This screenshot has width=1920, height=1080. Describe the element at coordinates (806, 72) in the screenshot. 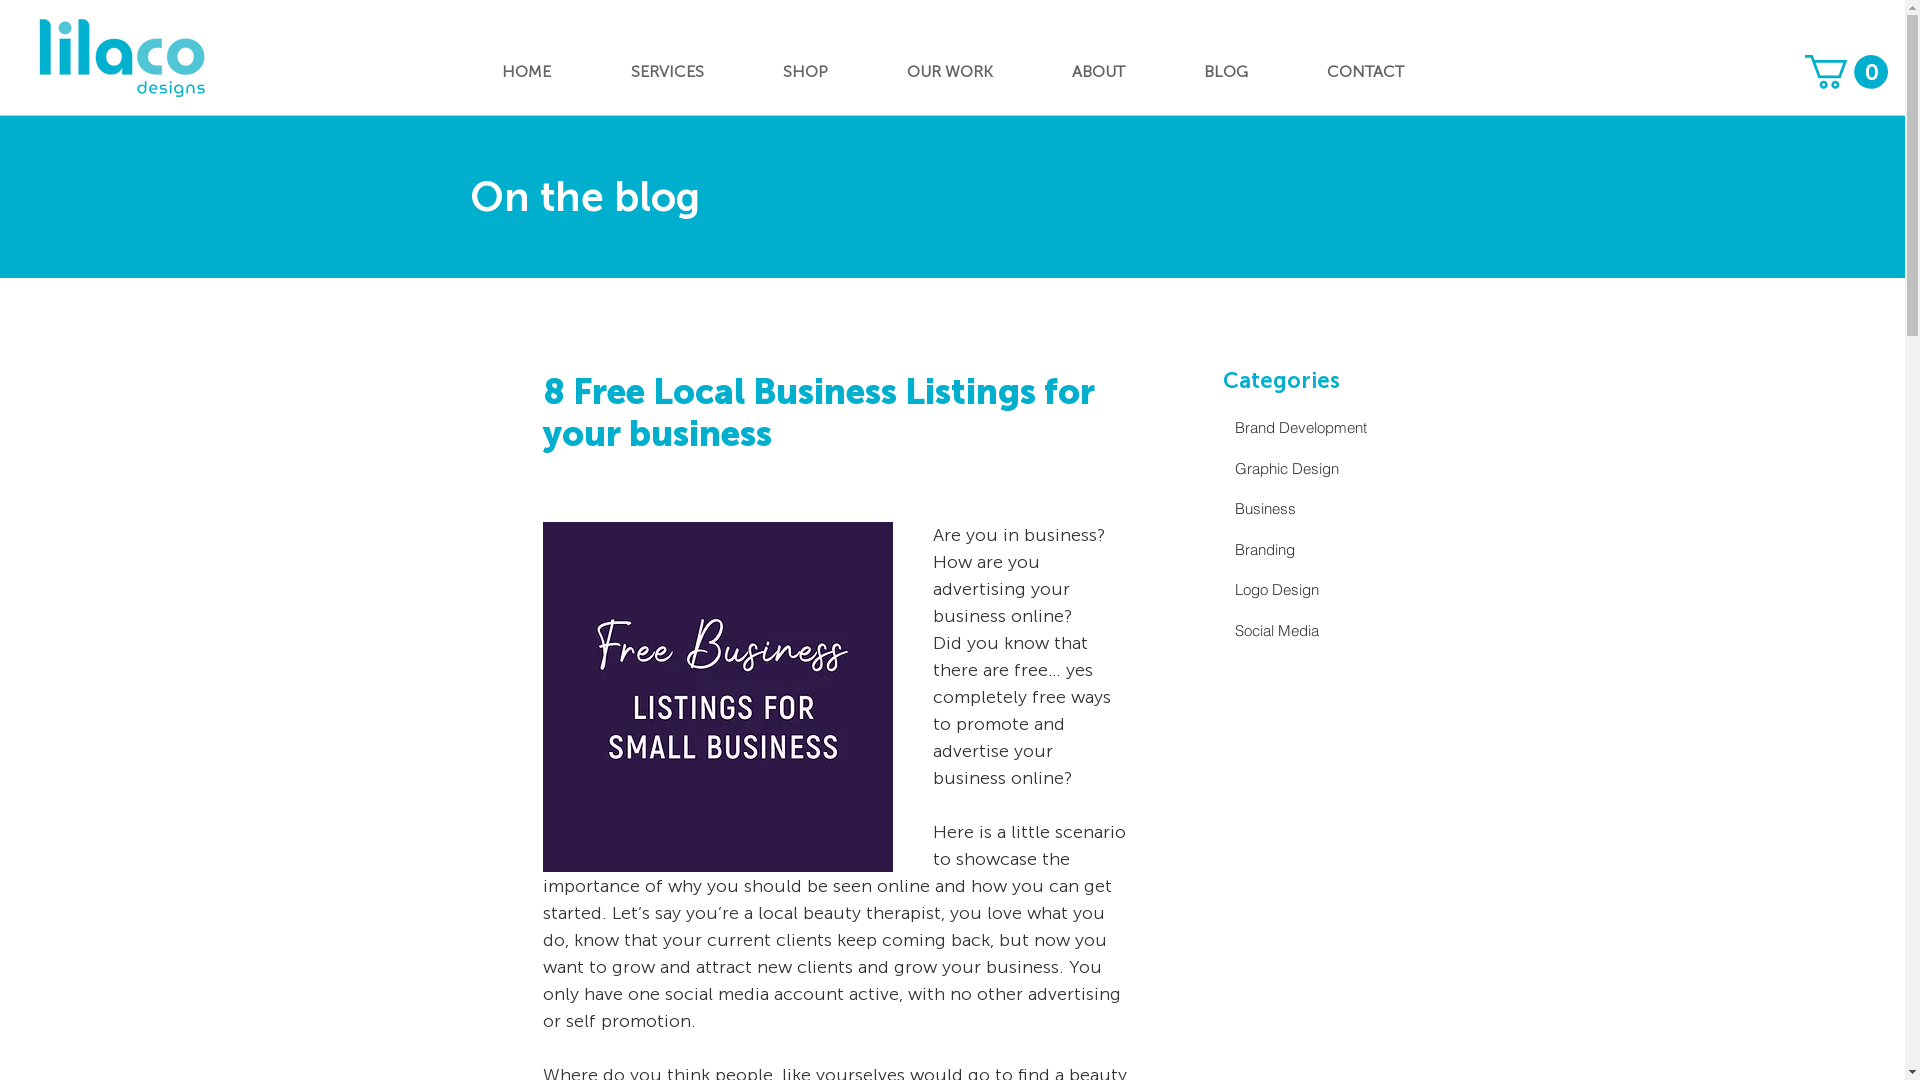

I see `SHOP` at that location.